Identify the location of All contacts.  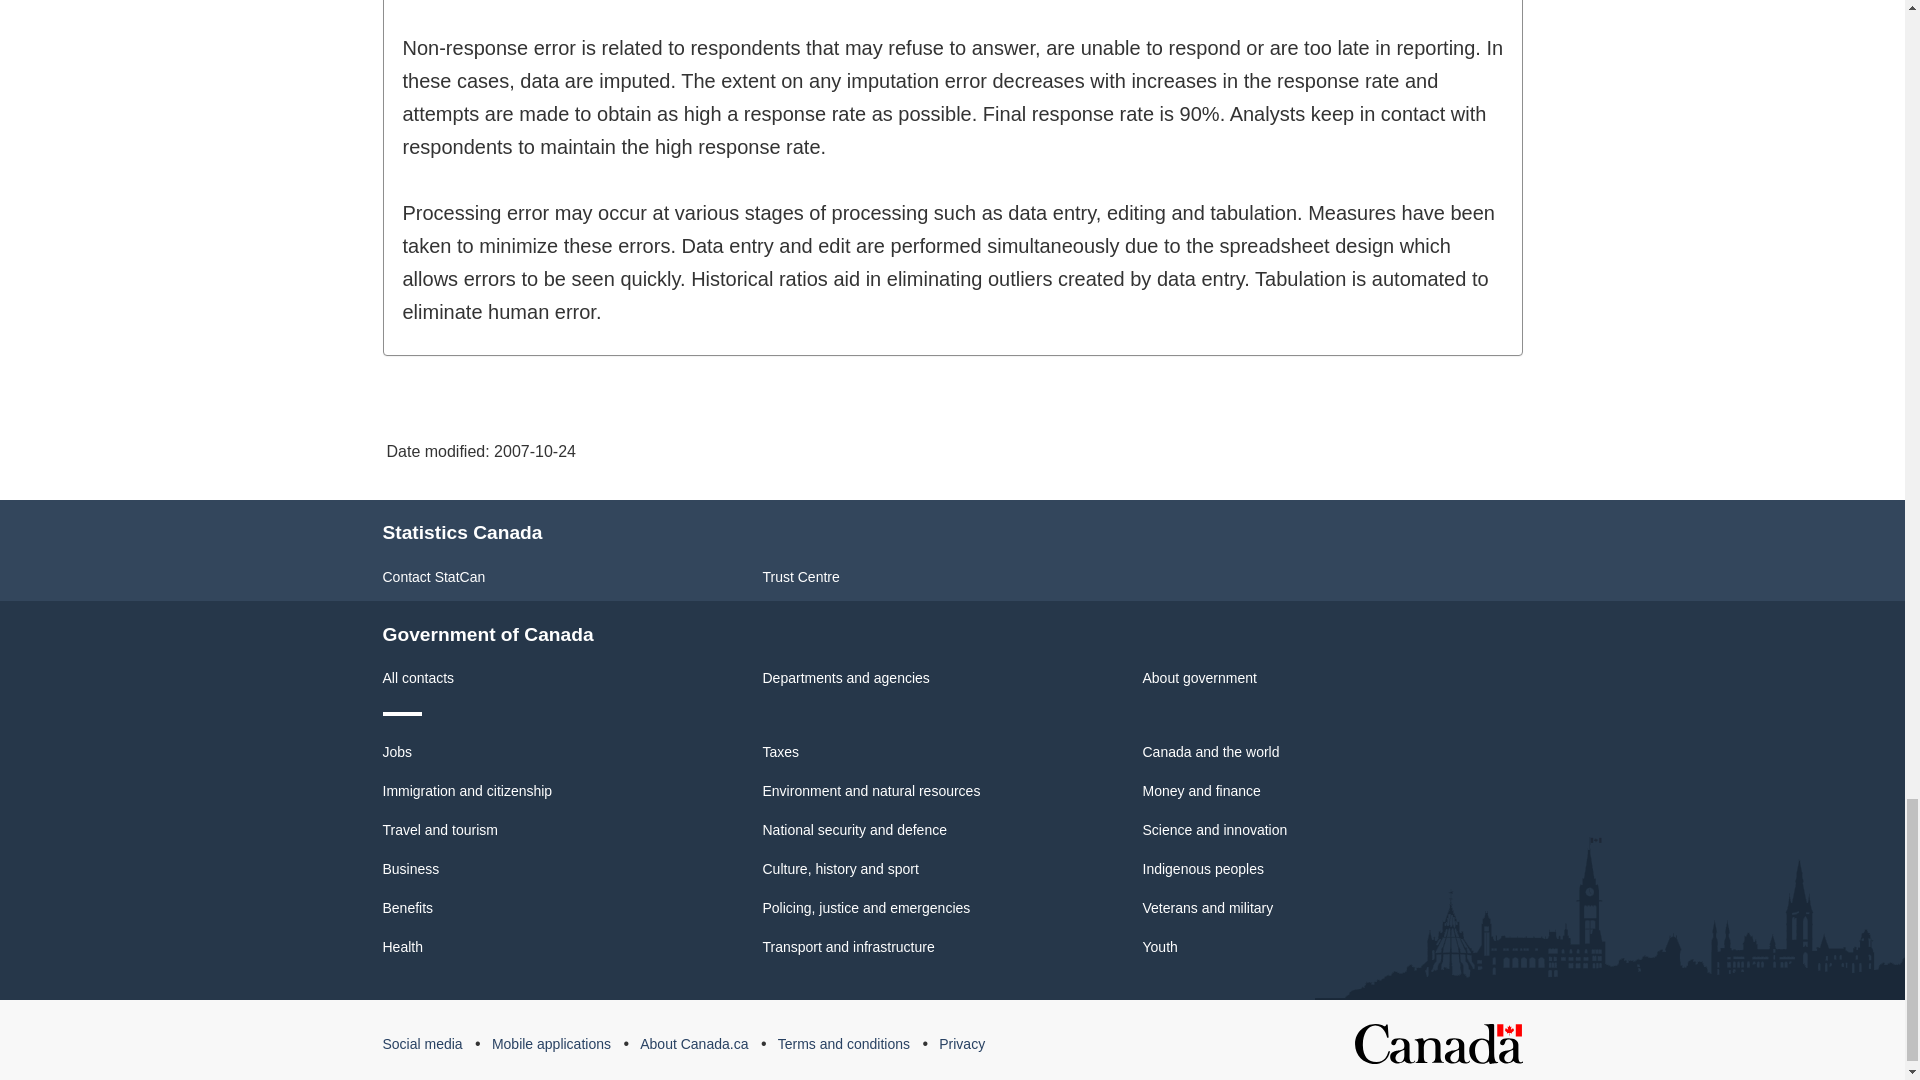
(418, 677).